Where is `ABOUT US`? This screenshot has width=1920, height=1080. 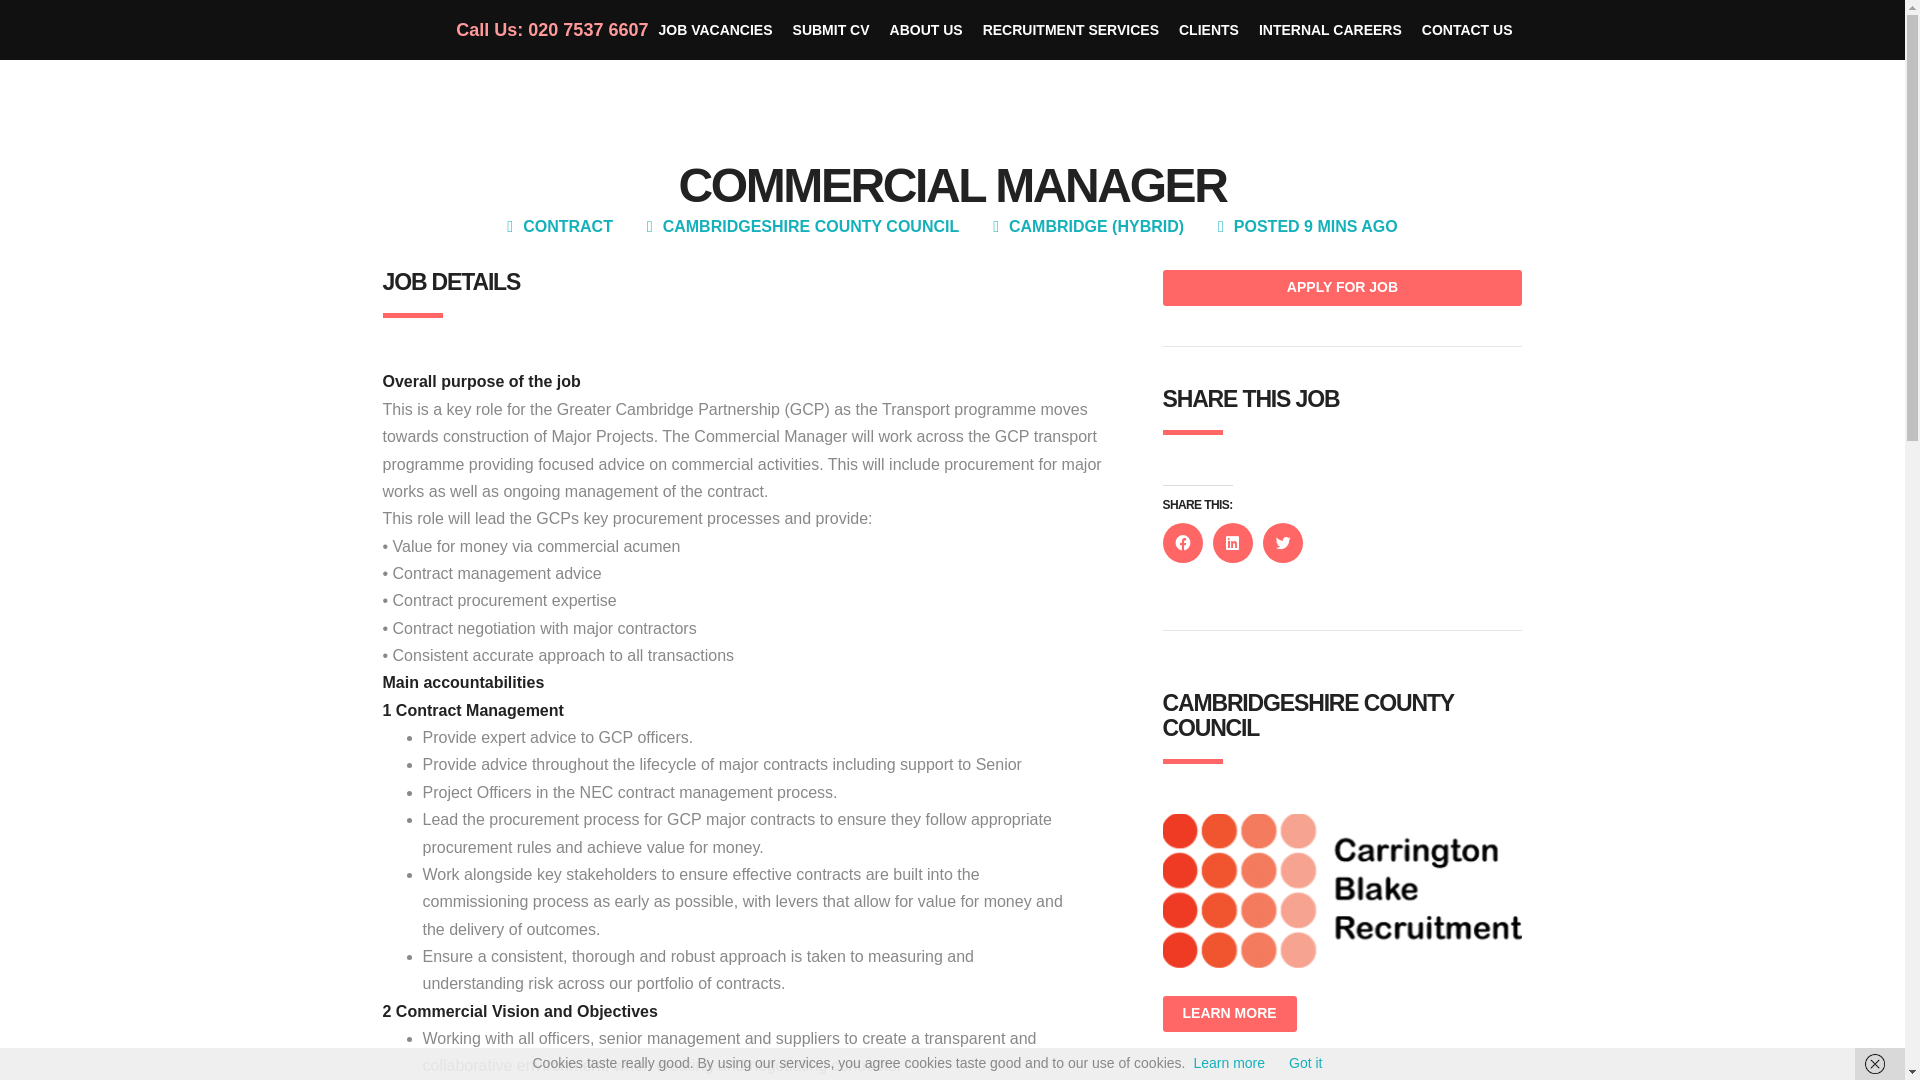
ABOUT US is located at coordinates (926, 30).